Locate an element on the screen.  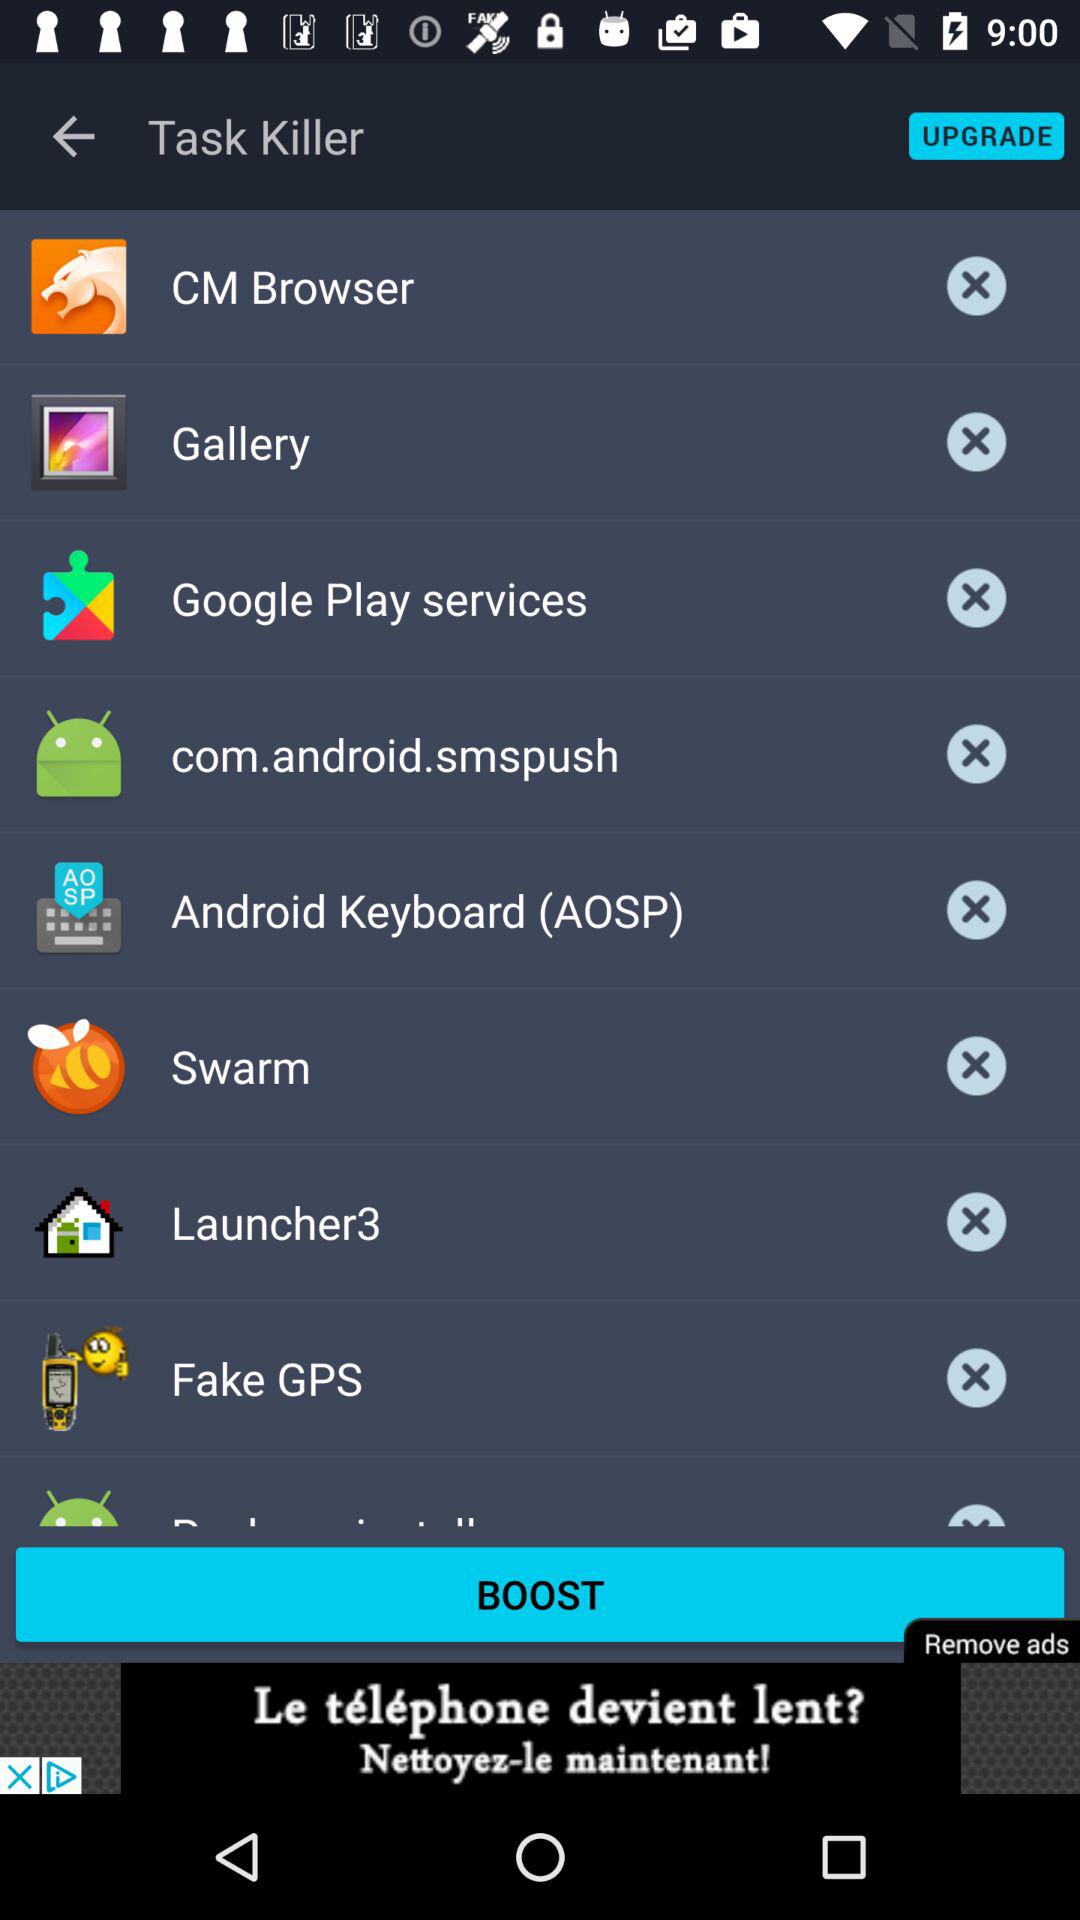
x out of this app is located at coordinates (977, 598).